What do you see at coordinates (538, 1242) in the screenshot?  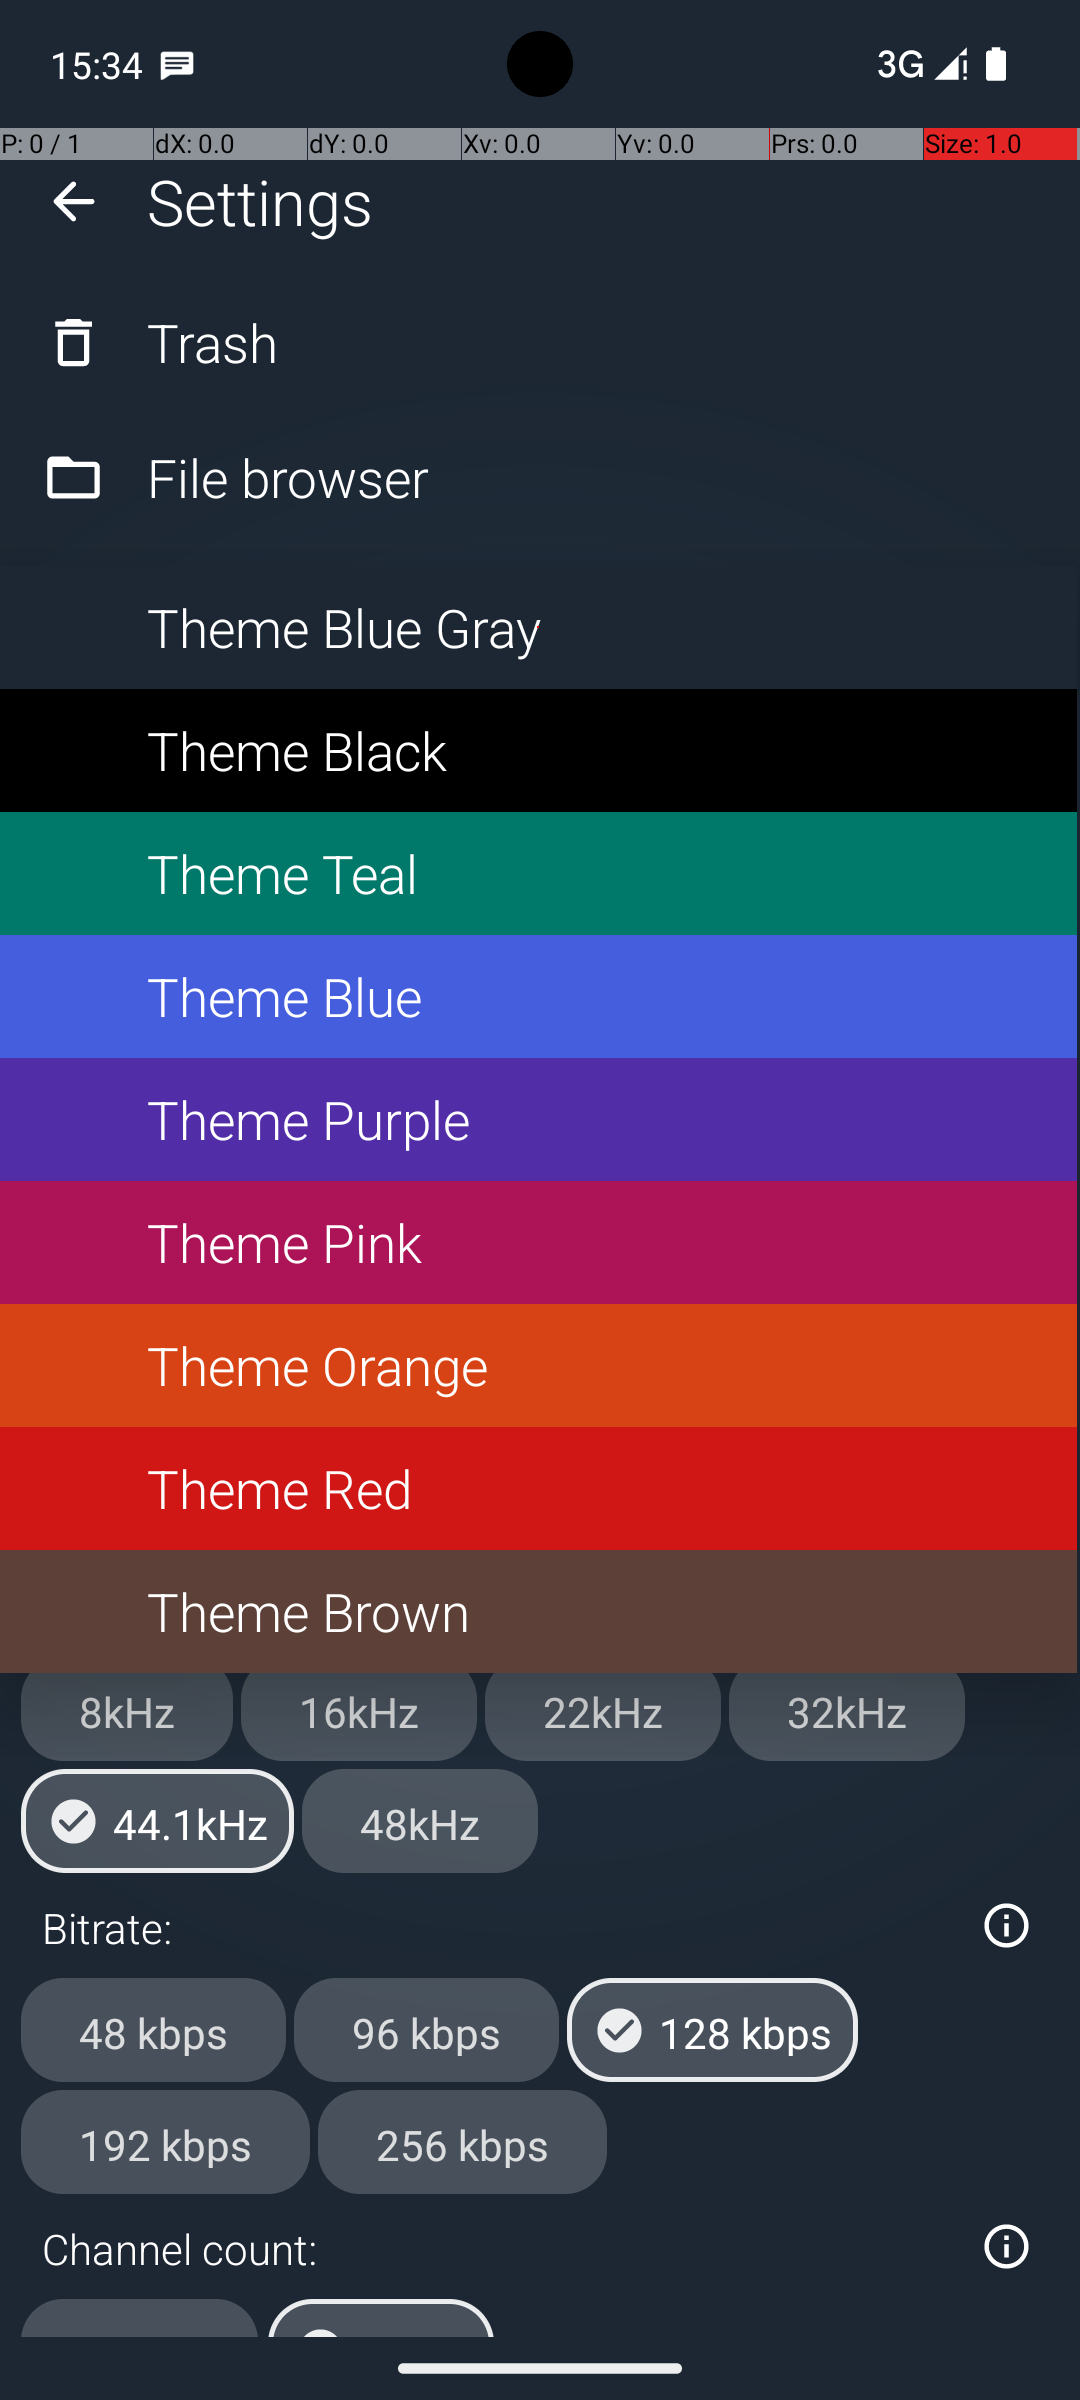 I see `Theme Pink` at bounding box center [538, 1242].